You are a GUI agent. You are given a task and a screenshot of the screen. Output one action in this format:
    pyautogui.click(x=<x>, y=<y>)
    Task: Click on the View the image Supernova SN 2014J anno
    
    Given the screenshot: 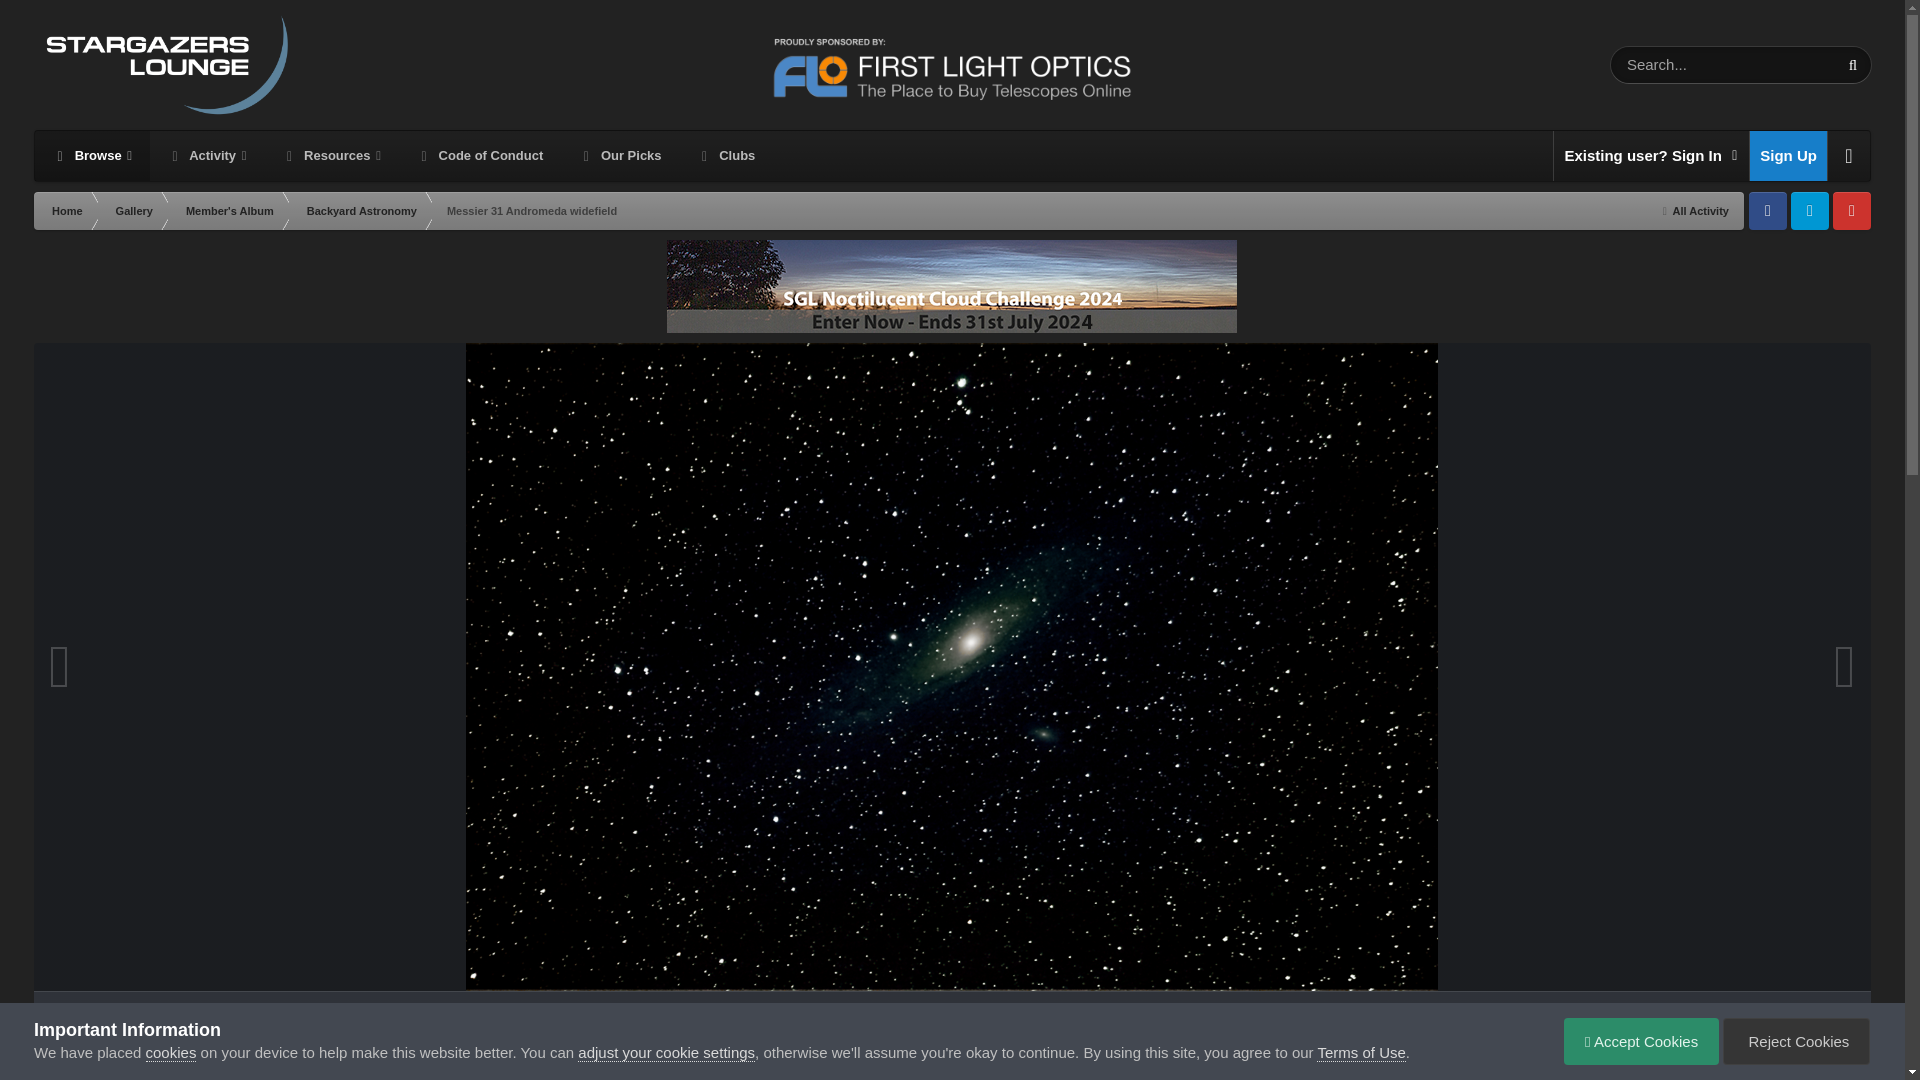 What is the action you would take?
    pyautogui.click(x=1070, y=1048)
    